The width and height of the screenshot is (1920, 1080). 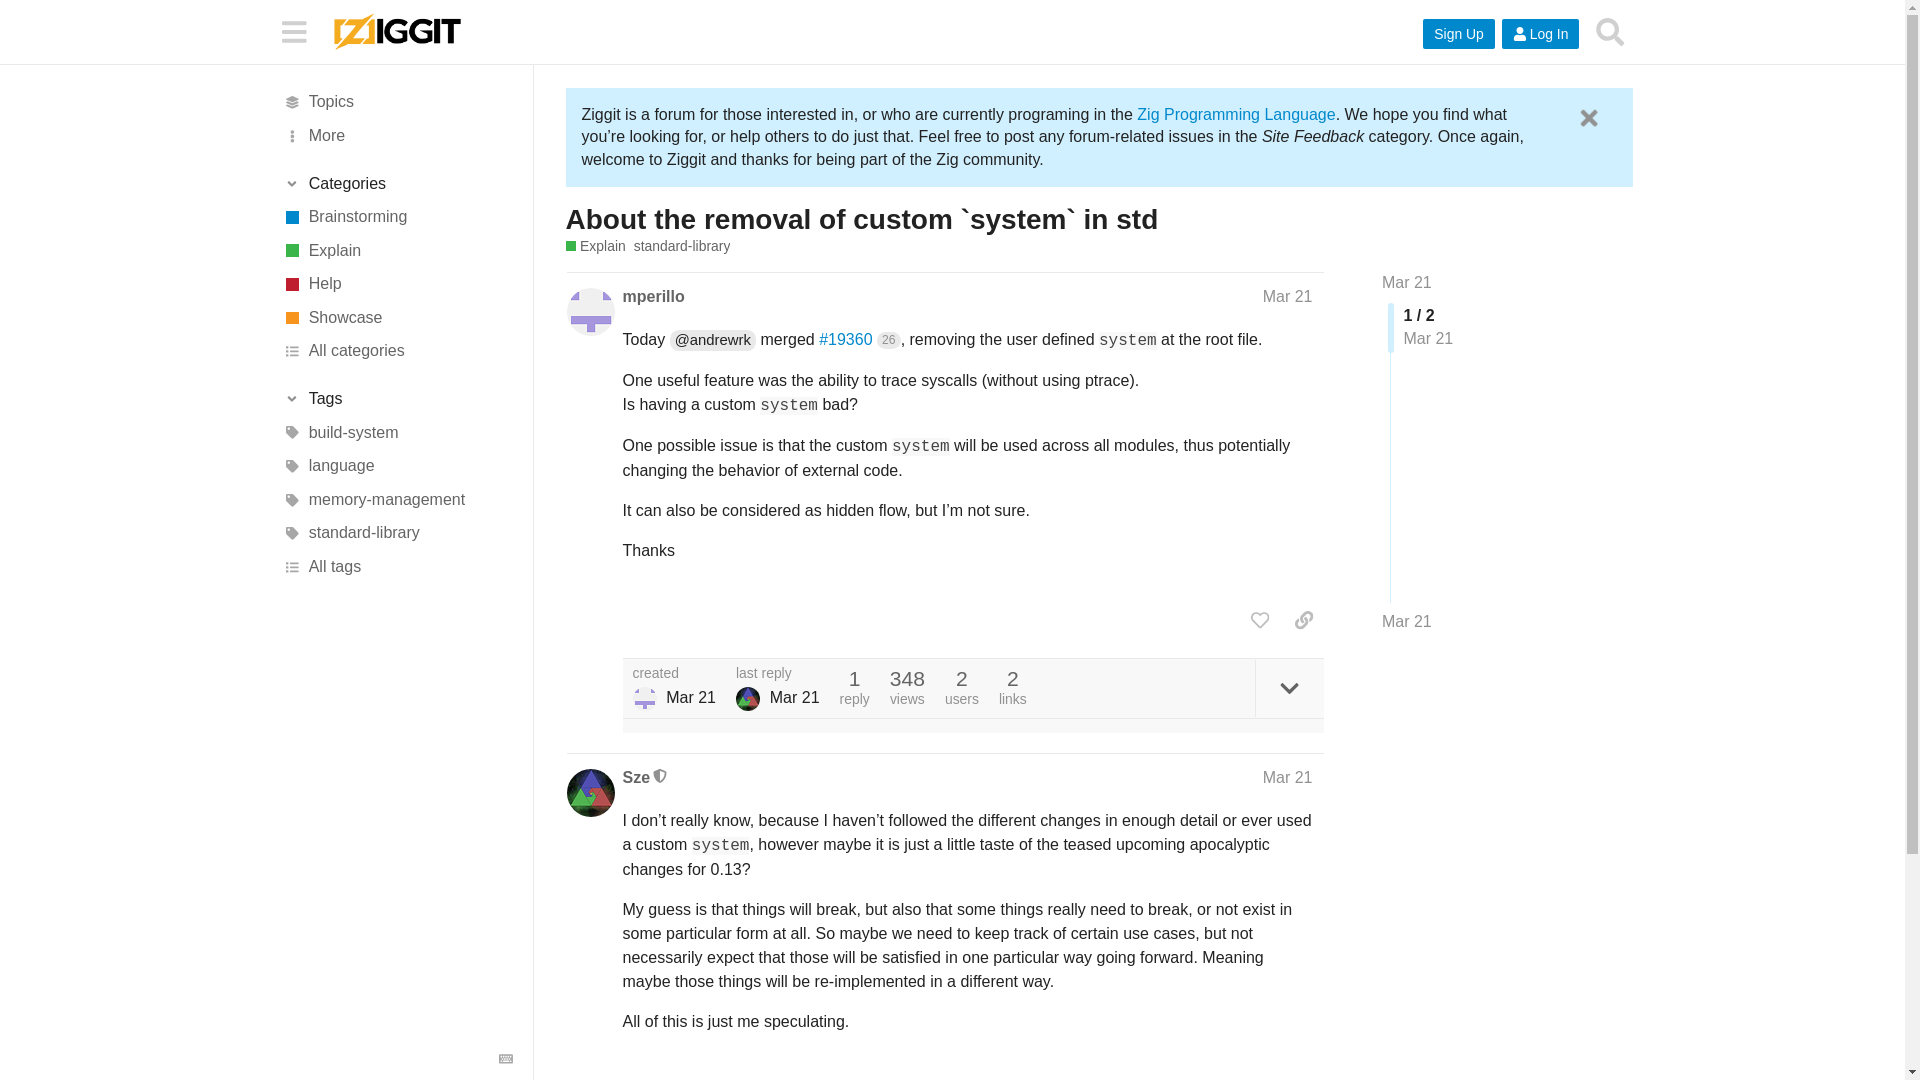 I want to click on All categories, so click(x=397, y=352).